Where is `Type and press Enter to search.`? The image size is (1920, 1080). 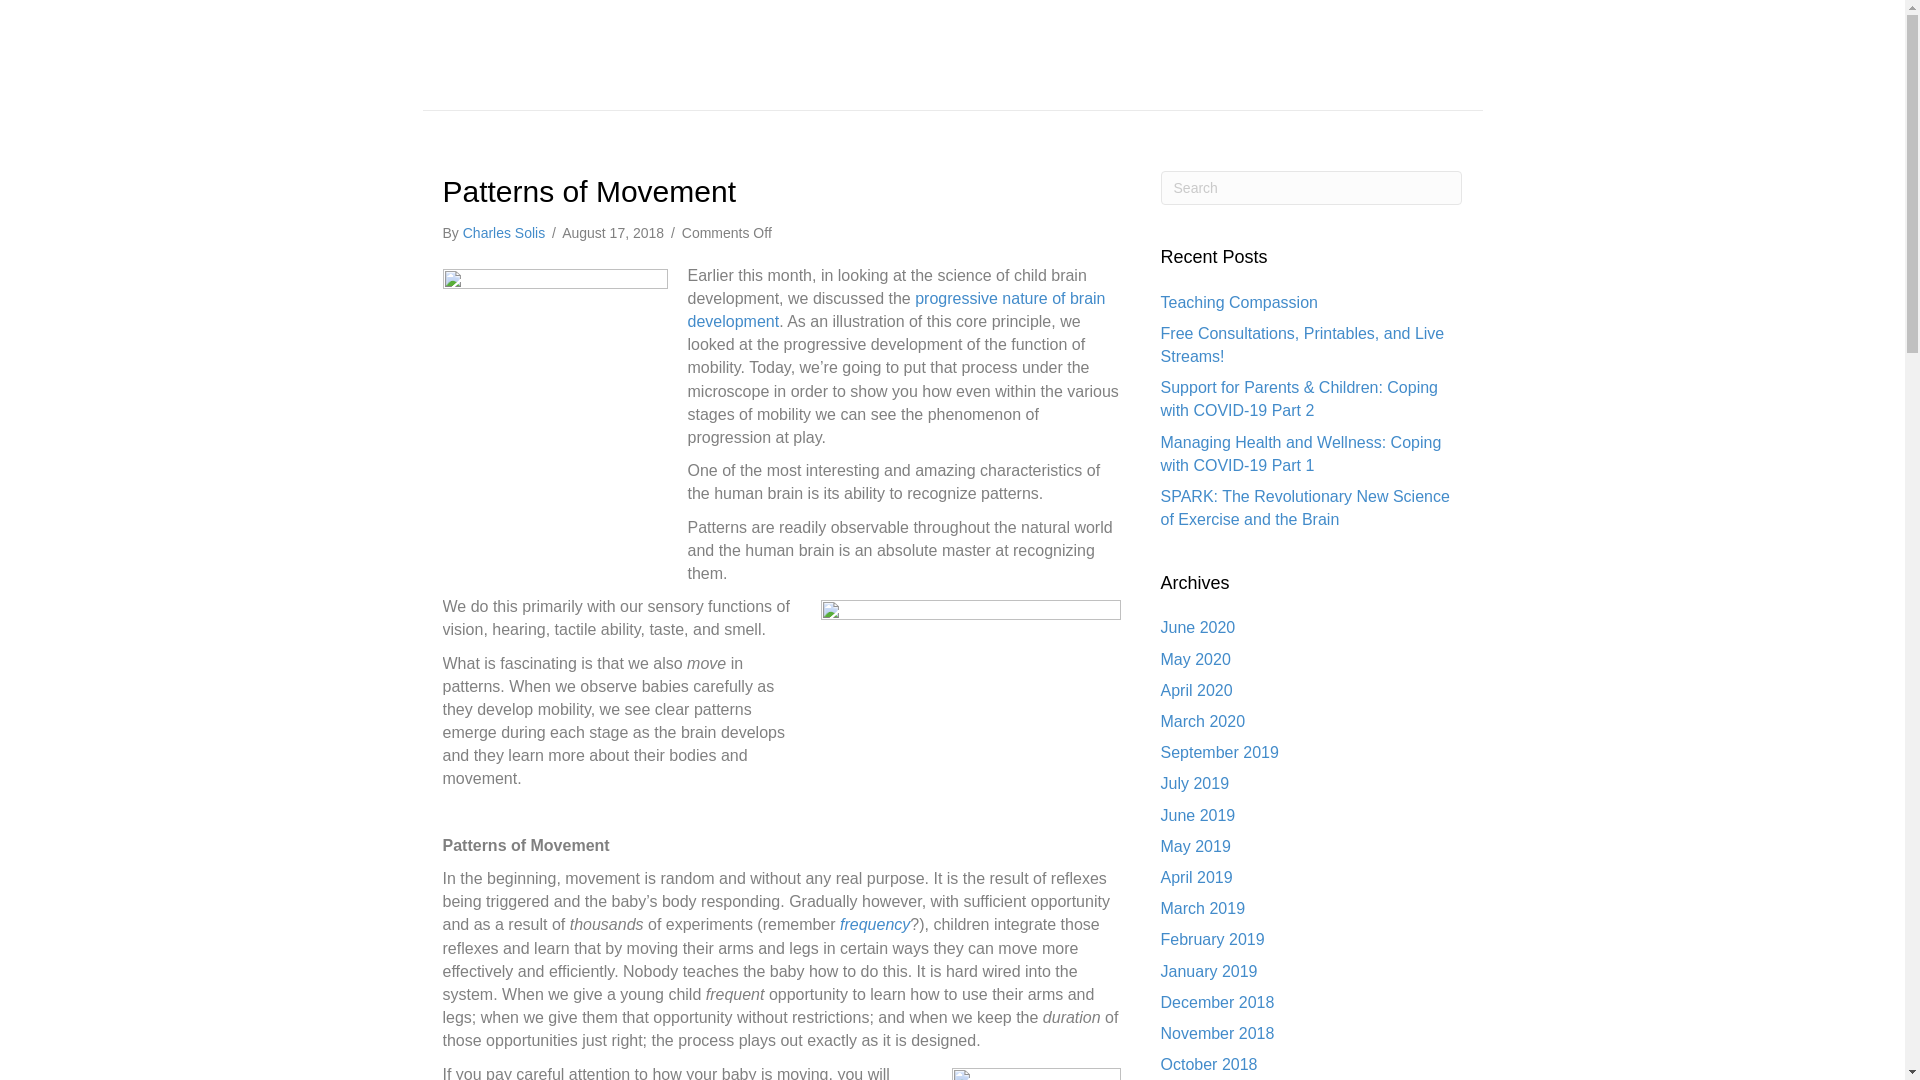 Type and press Enter to search. is located at coordinates (1312, 188).